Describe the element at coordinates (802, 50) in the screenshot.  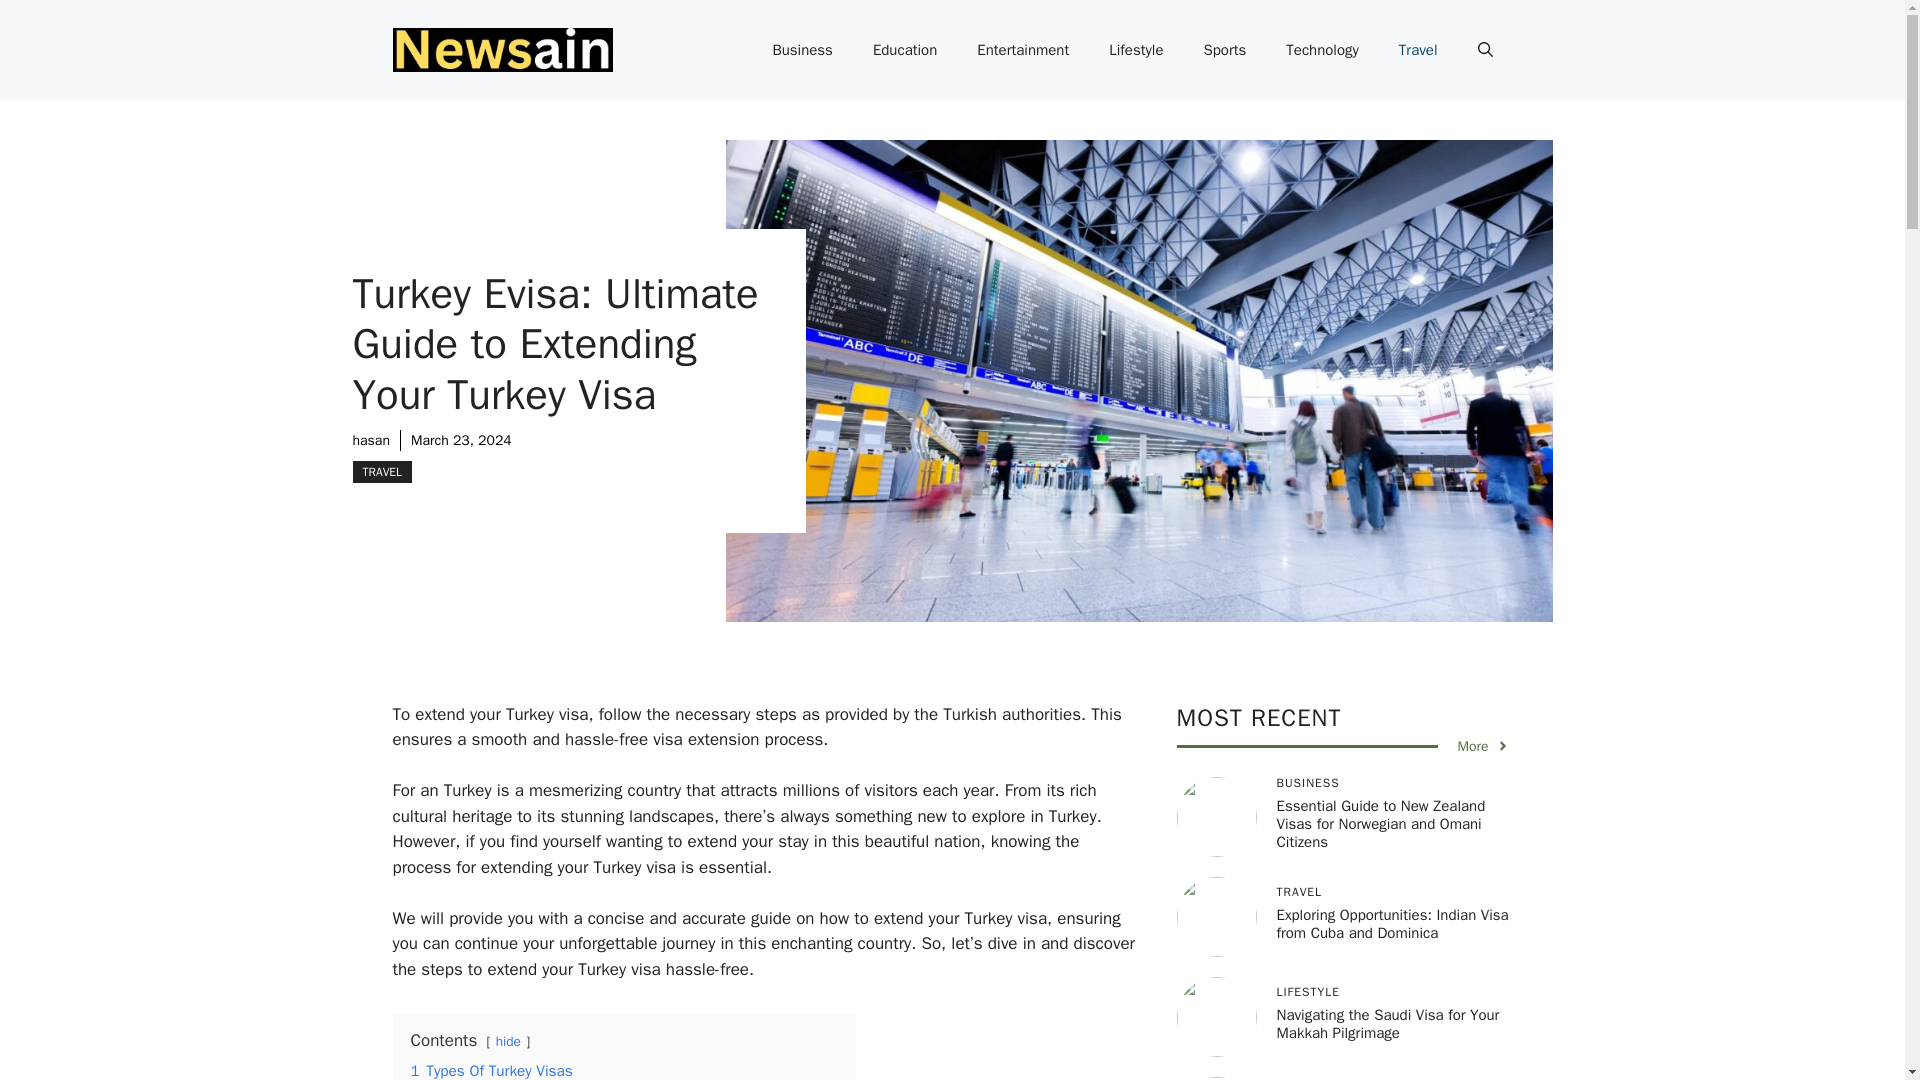
I see `Business` at that location.